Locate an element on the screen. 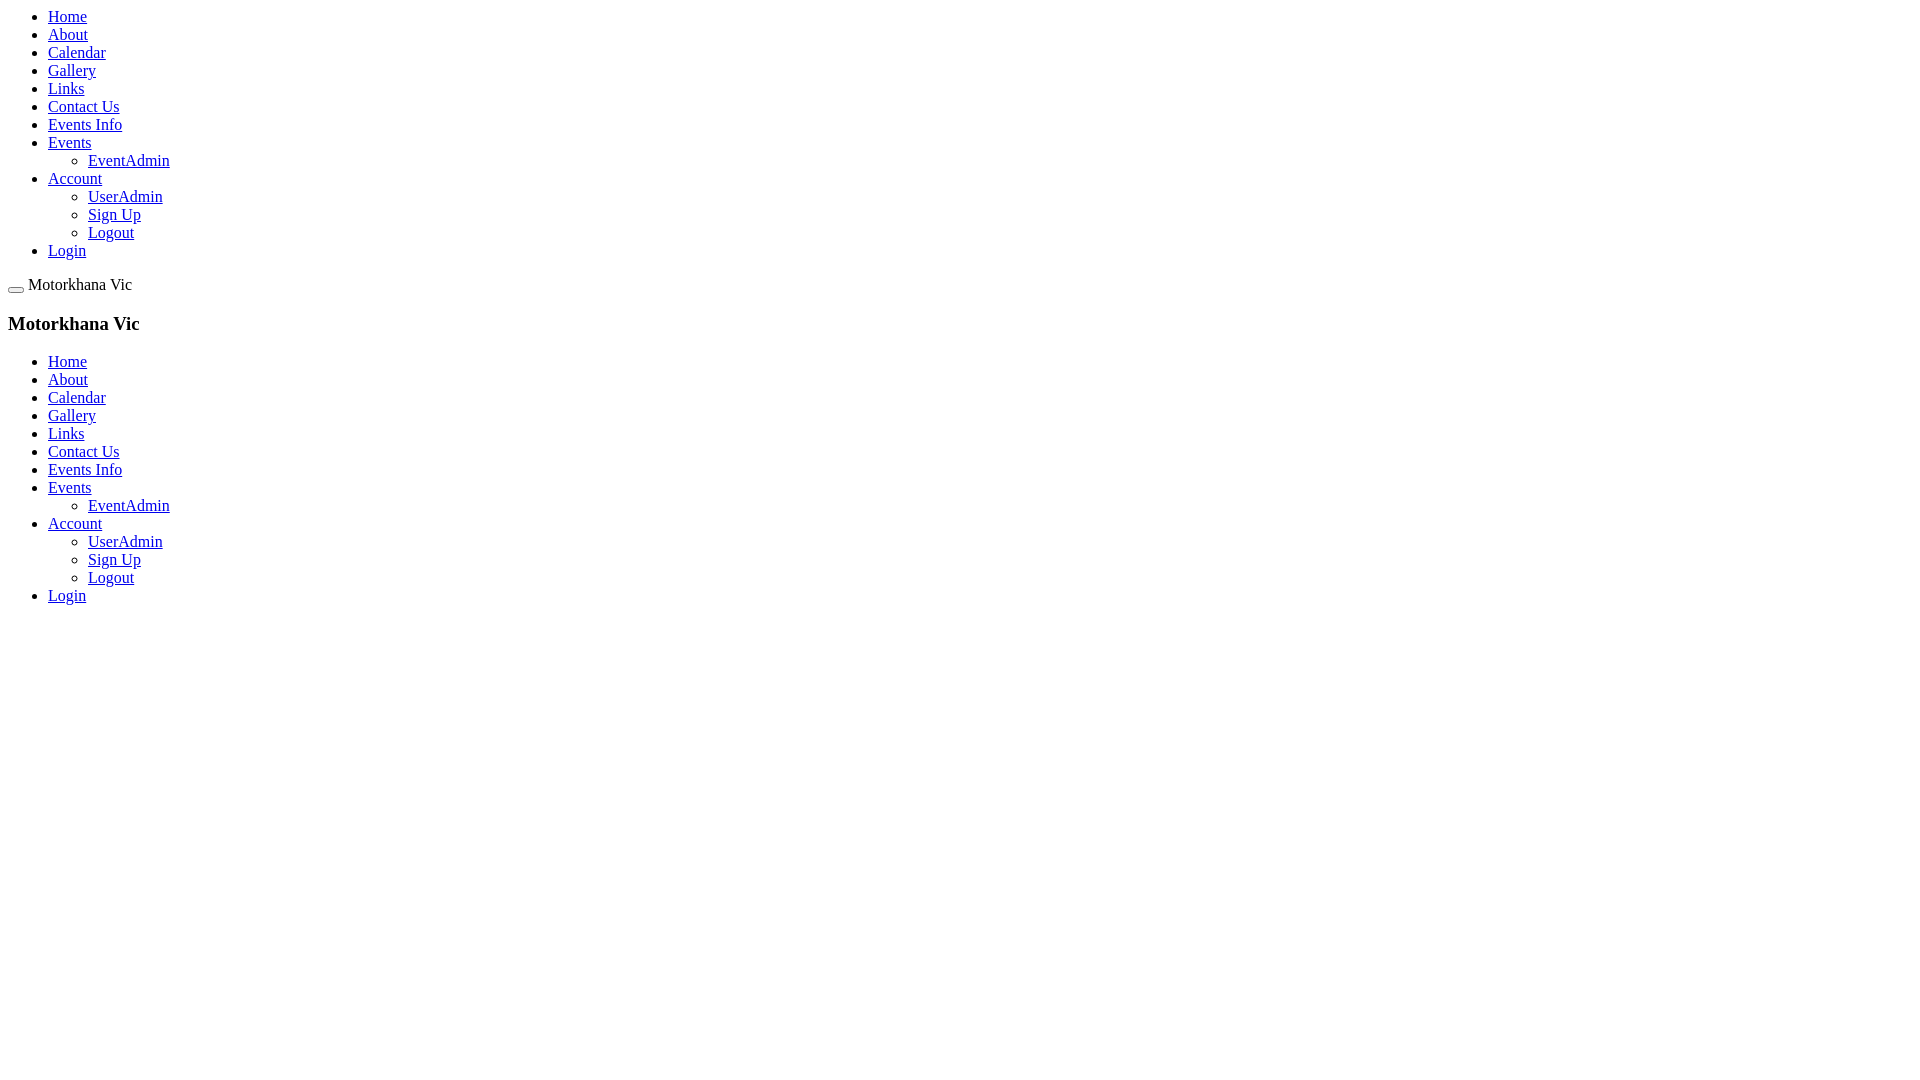 This screenshot has height=1080, width=1920. Home is located at coordinates (68, 362).